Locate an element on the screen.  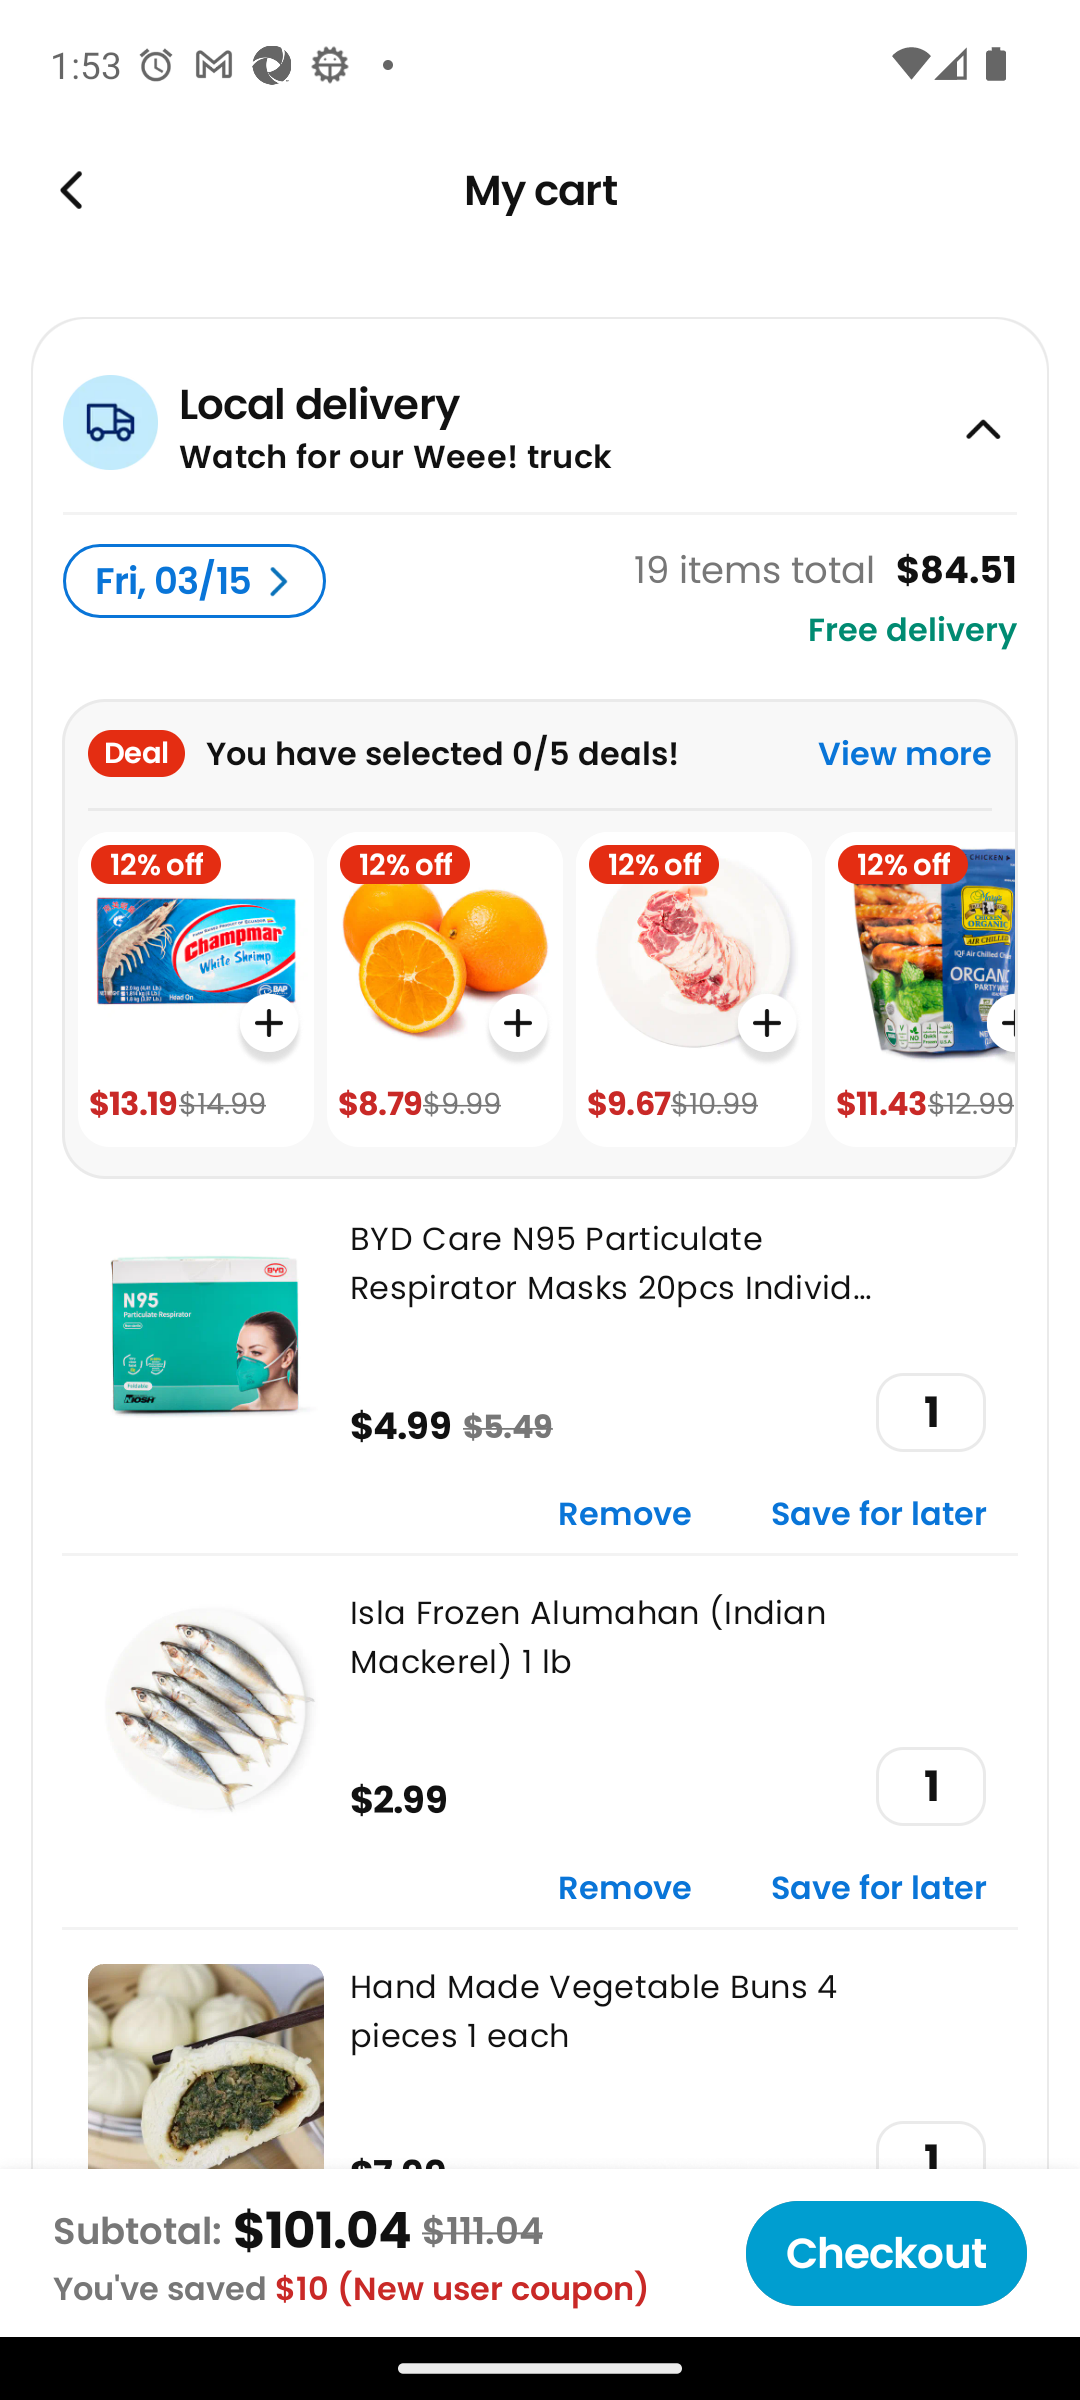
12% off $9.67 $10.99 is located at coordinates (694, 990).